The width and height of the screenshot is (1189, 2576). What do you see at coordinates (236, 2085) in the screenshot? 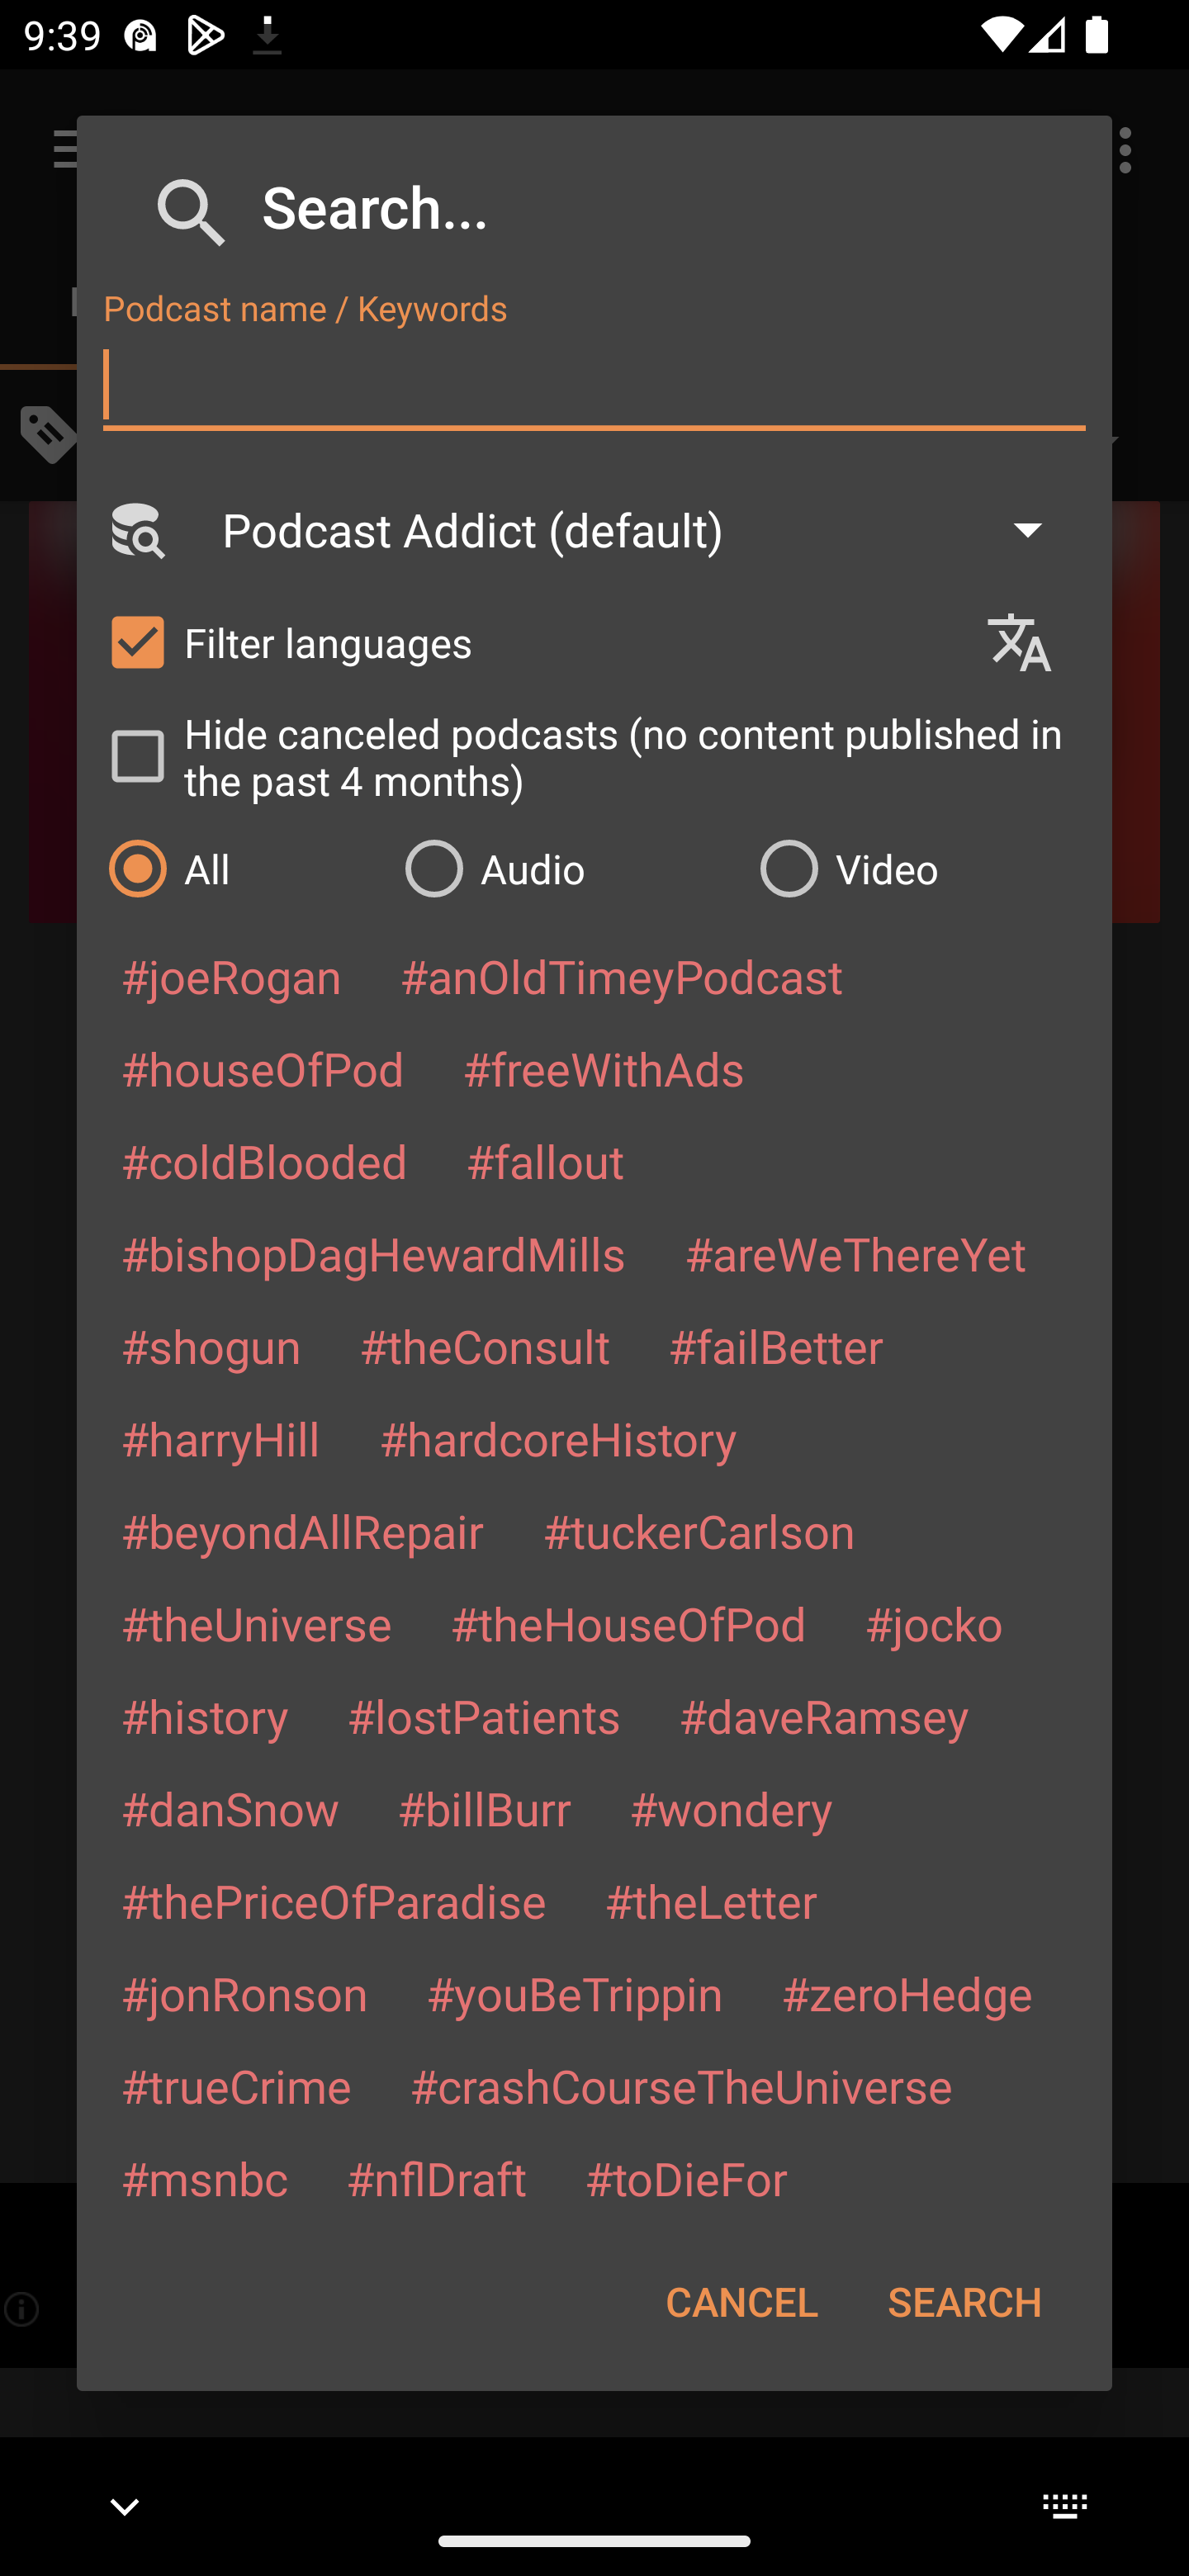
I see `#trueCrime` at bounding box center [236, 2085].